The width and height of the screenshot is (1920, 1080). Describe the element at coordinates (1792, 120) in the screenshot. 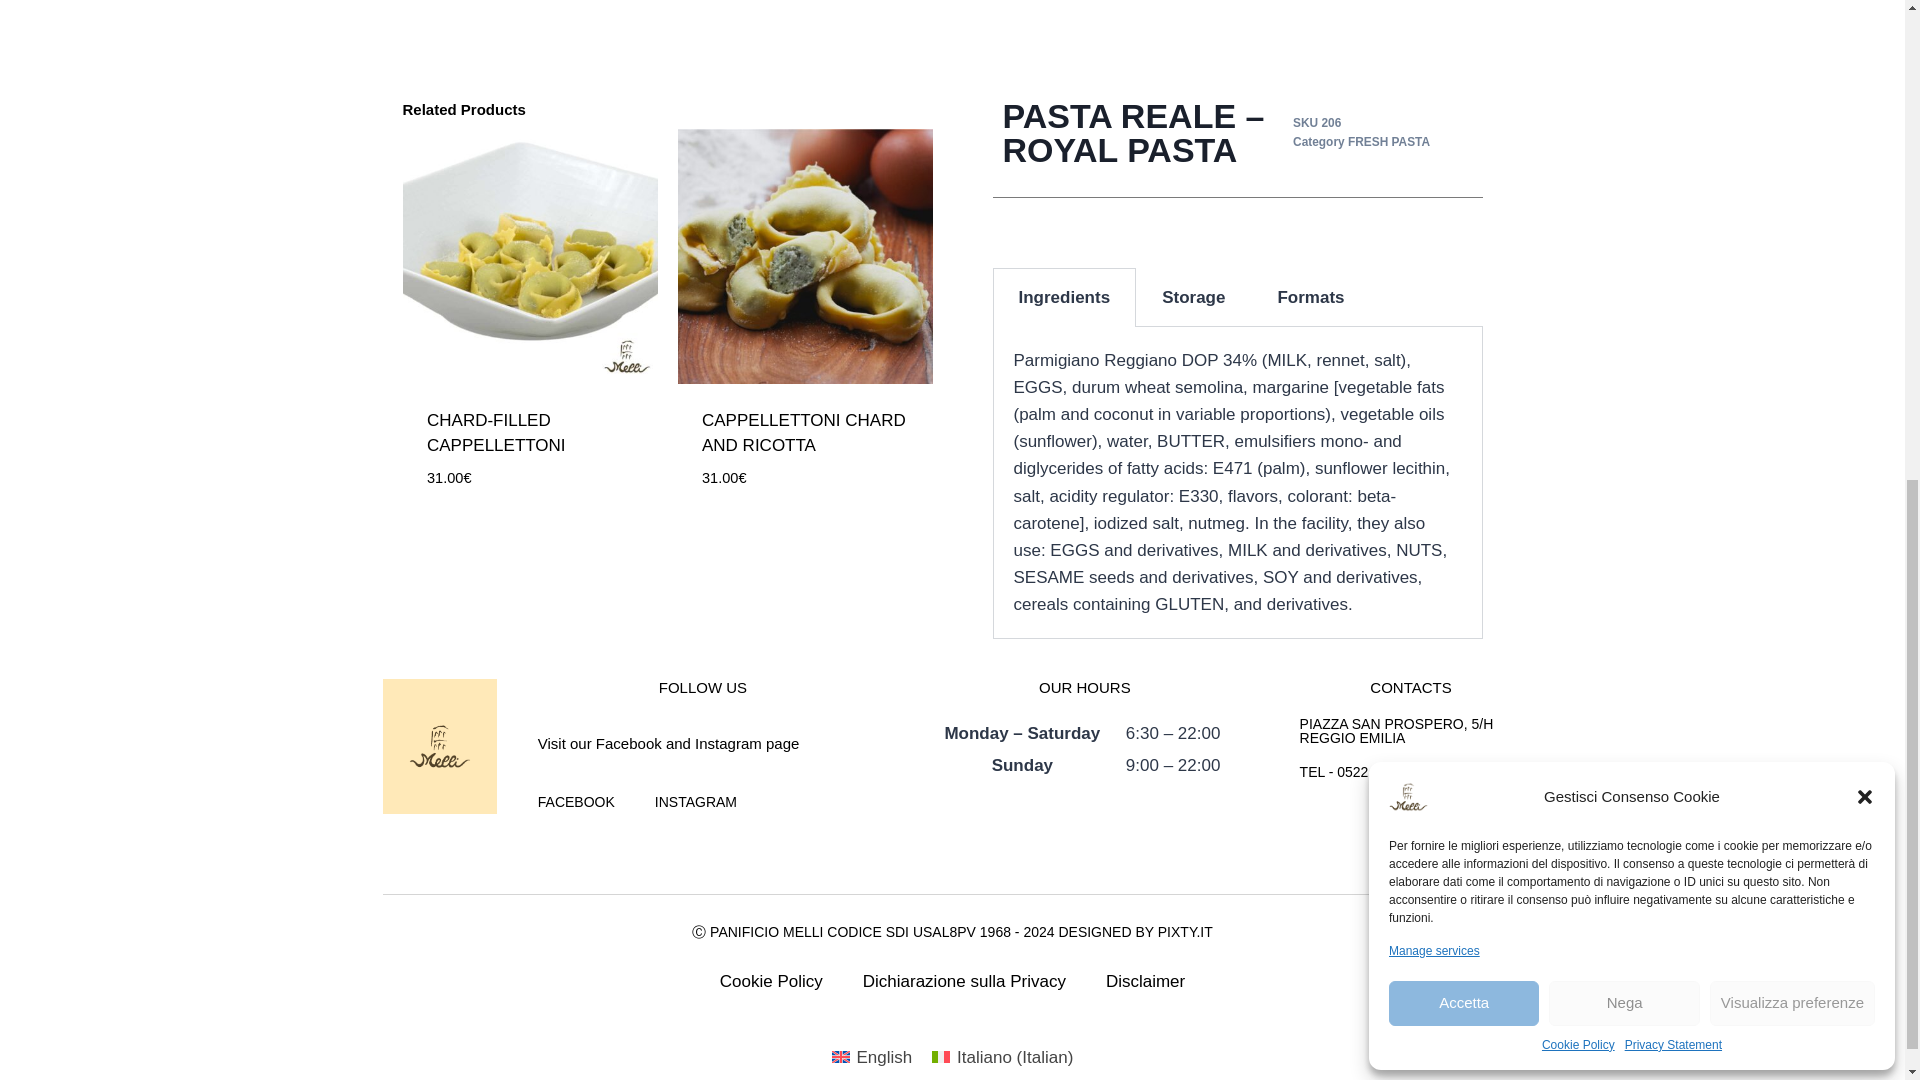

I see `Visualizza preferenze` at that location.